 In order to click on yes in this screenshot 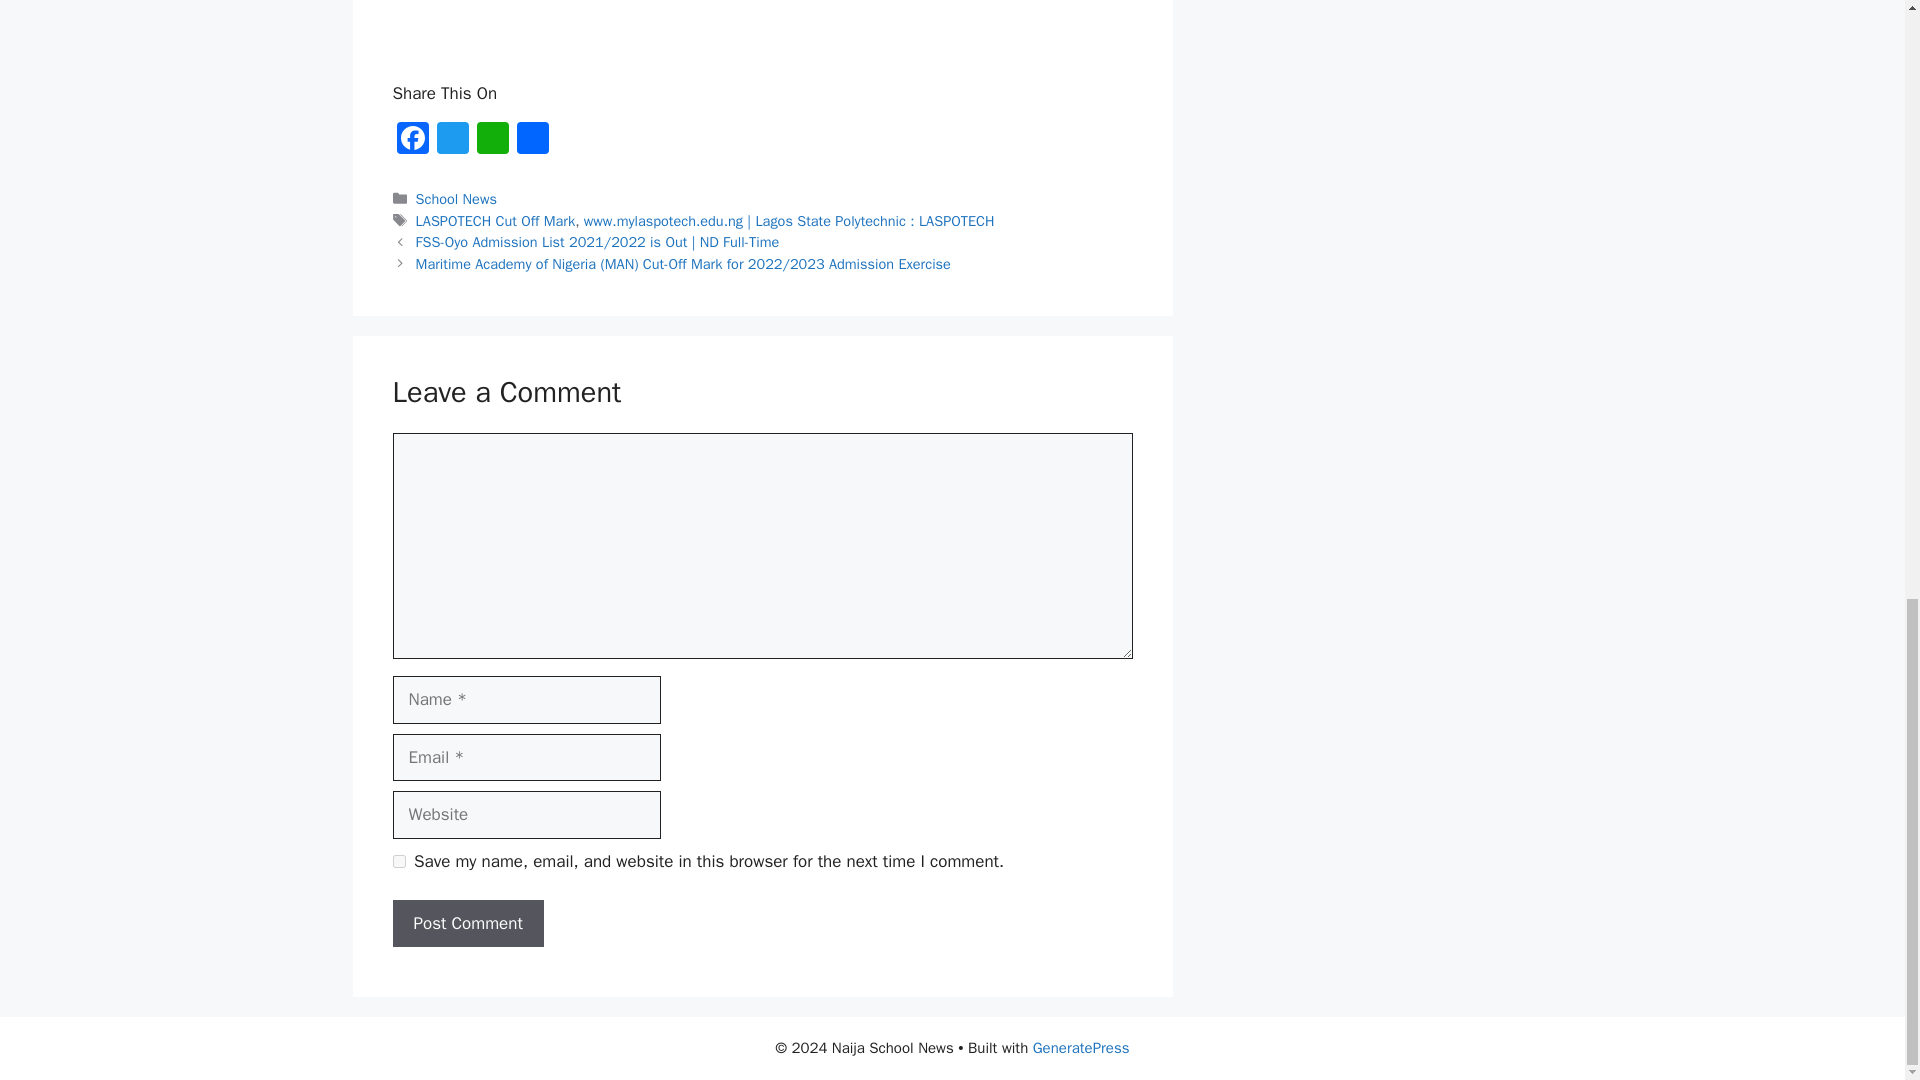, I will do `click(398, 862)`.